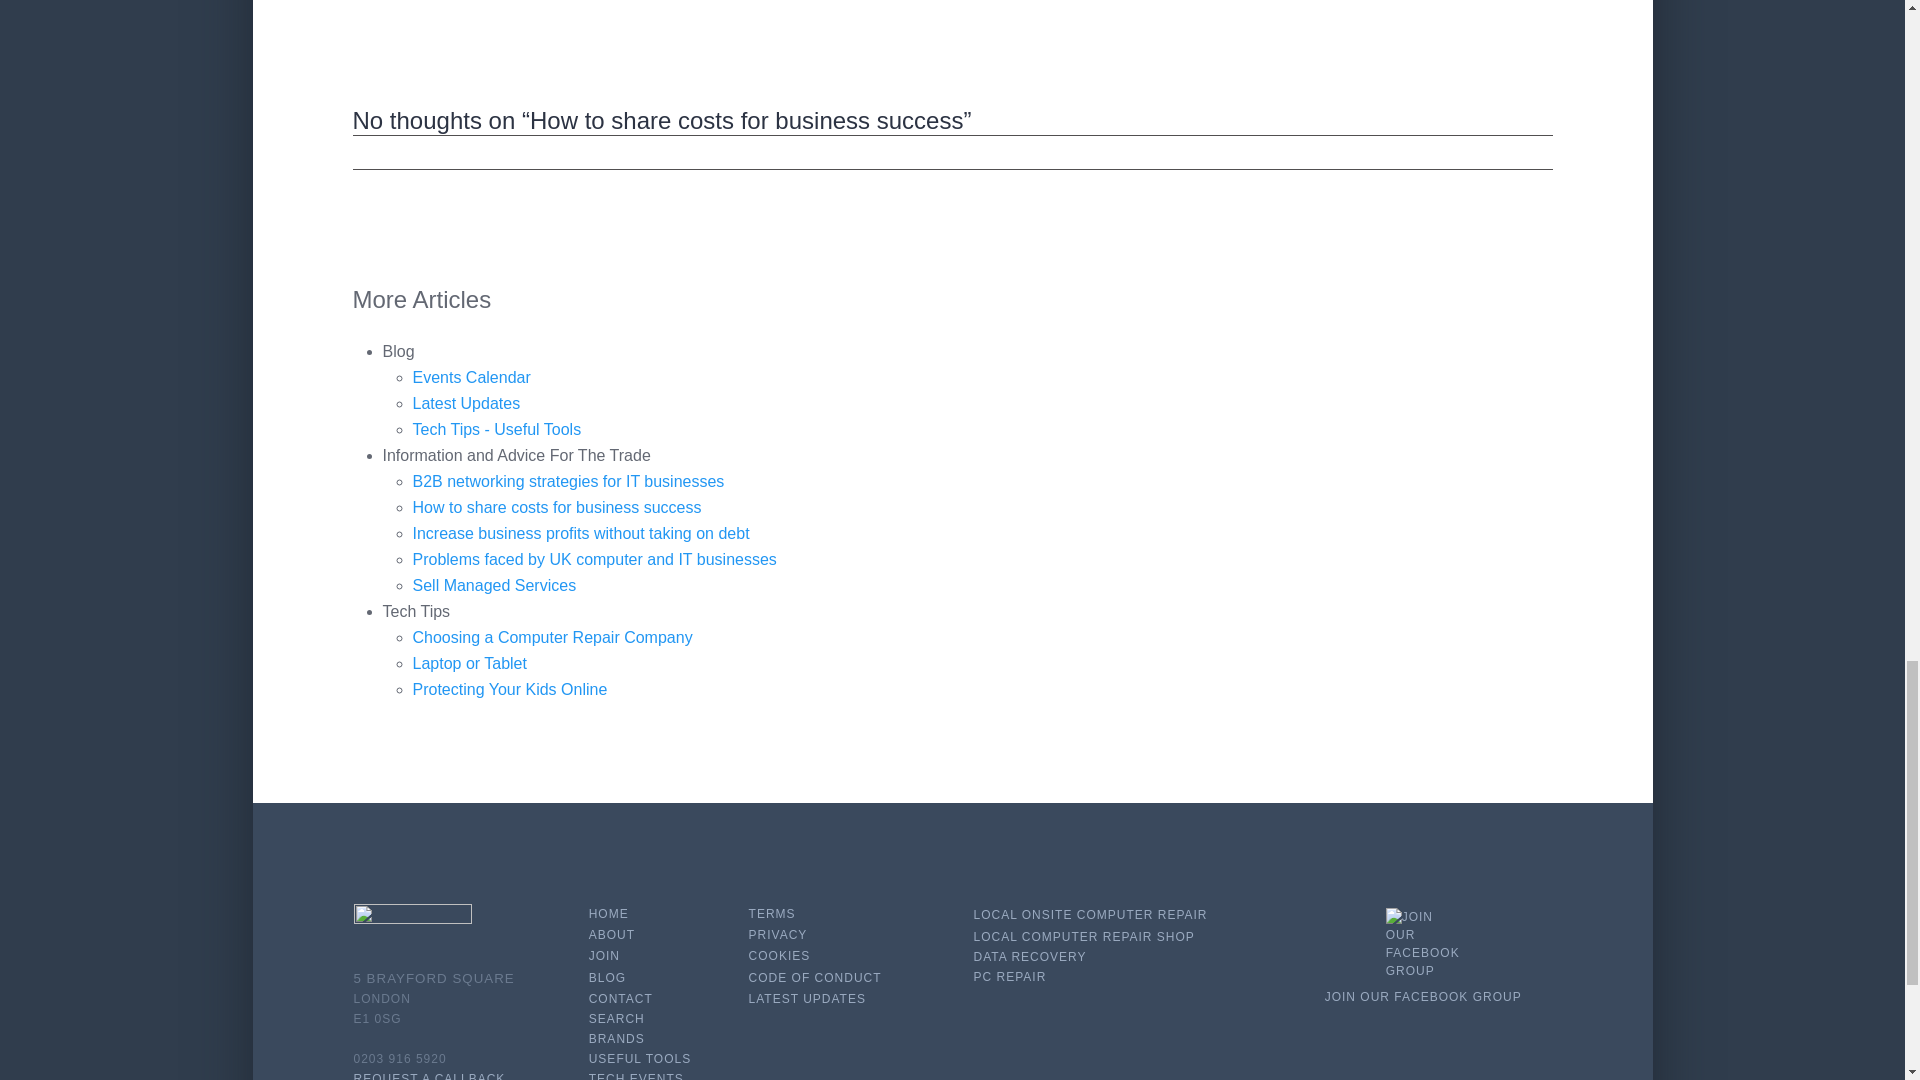  I want to click on BRANDS, so click(617, 1039).